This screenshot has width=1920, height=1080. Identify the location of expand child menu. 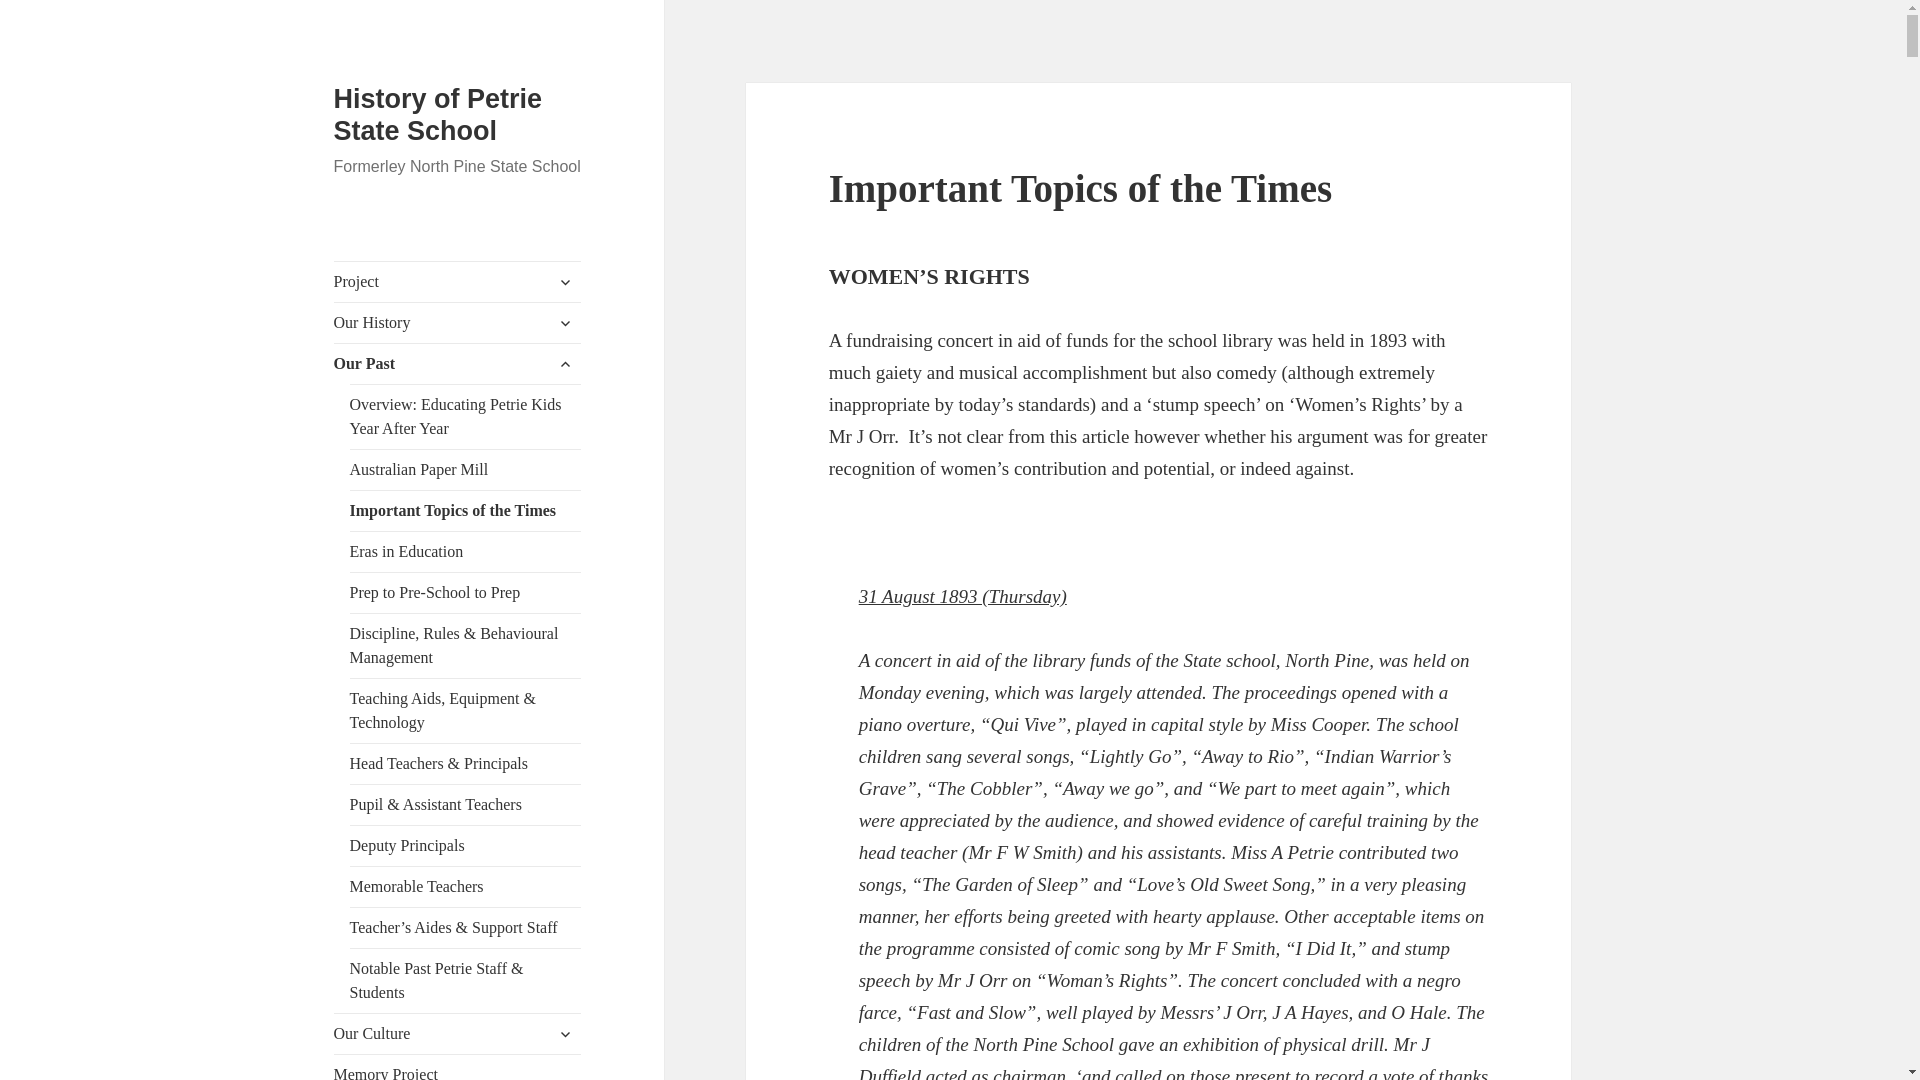
(565, 364).